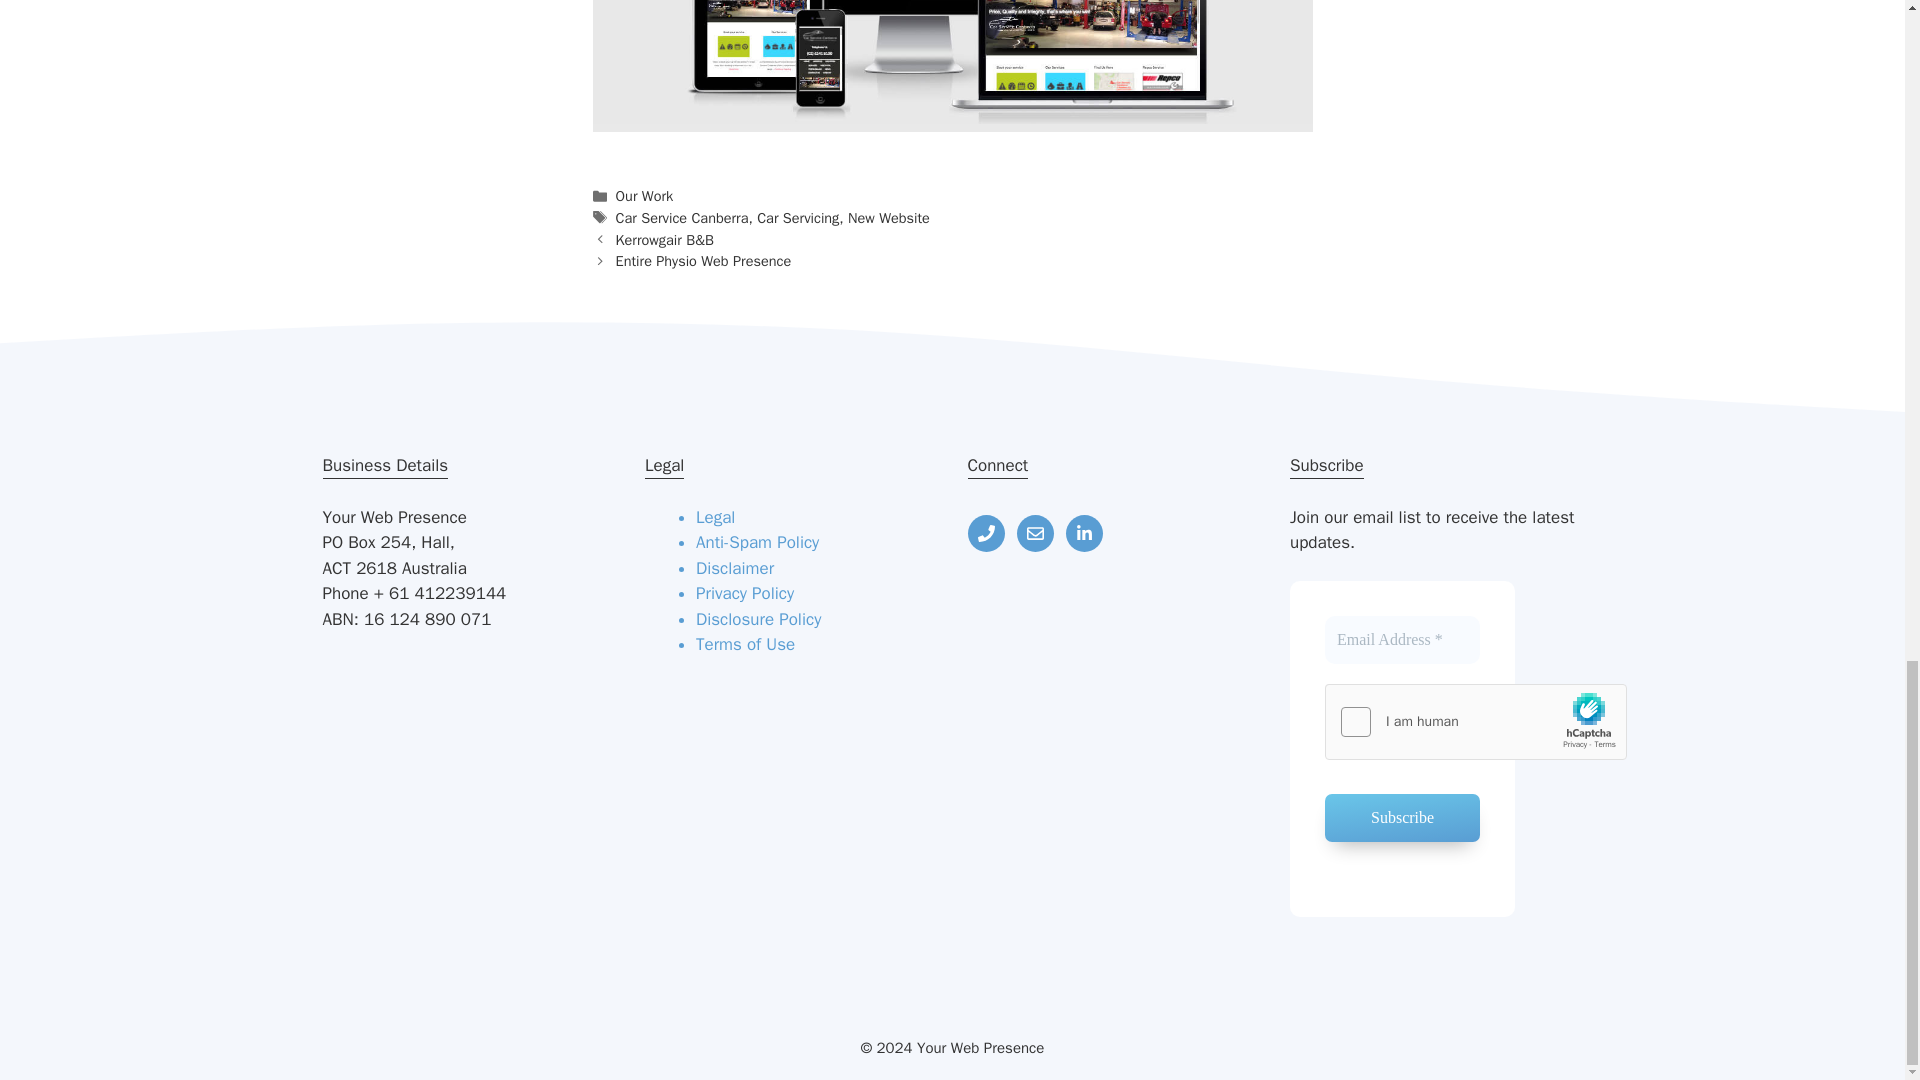  What do you see at coordinates (1402, 640) in the screenshot?
I see `Email Address` at bounding box center [1402, 640].